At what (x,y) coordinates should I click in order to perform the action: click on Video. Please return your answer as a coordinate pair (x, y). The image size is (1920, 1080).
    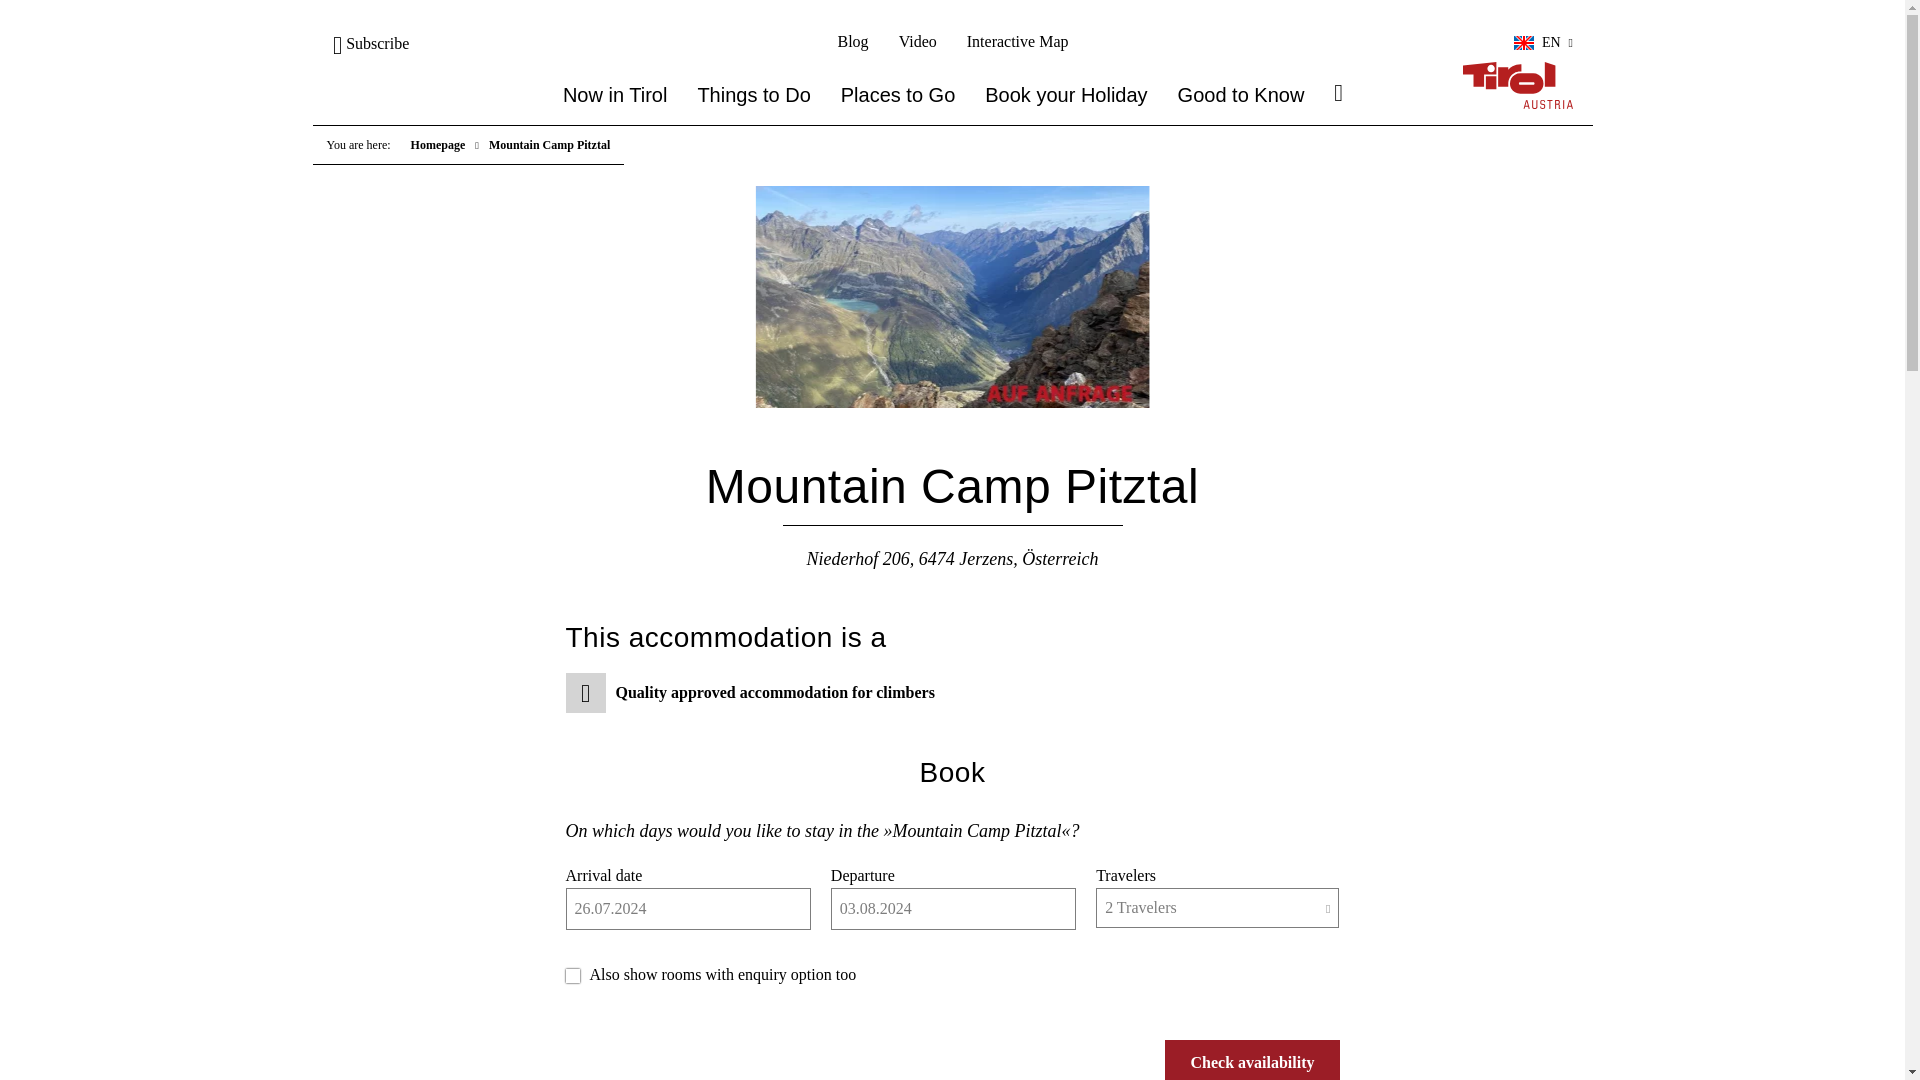
    Looking at the image, I should click on (917, 41).